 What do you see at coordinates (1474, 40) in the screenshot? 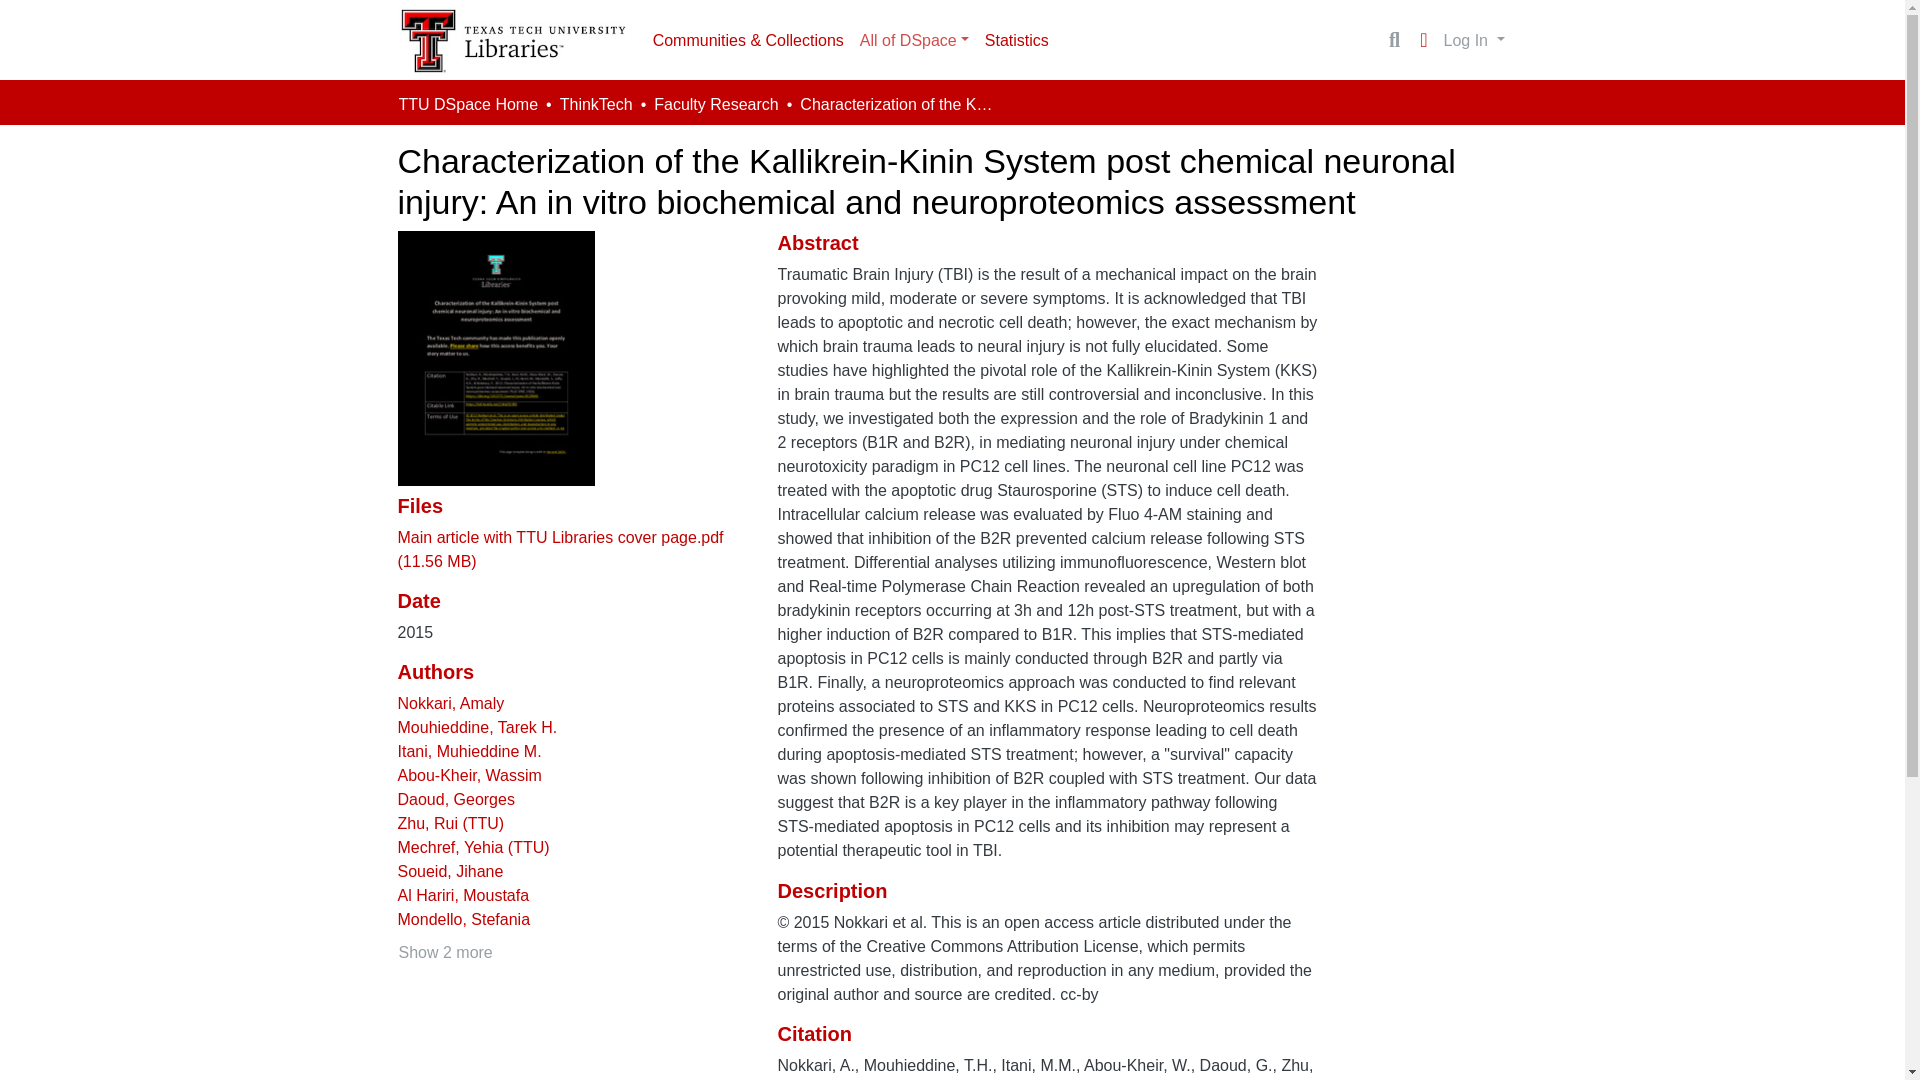
I see `Log In` at bounding box center [1474, 40].